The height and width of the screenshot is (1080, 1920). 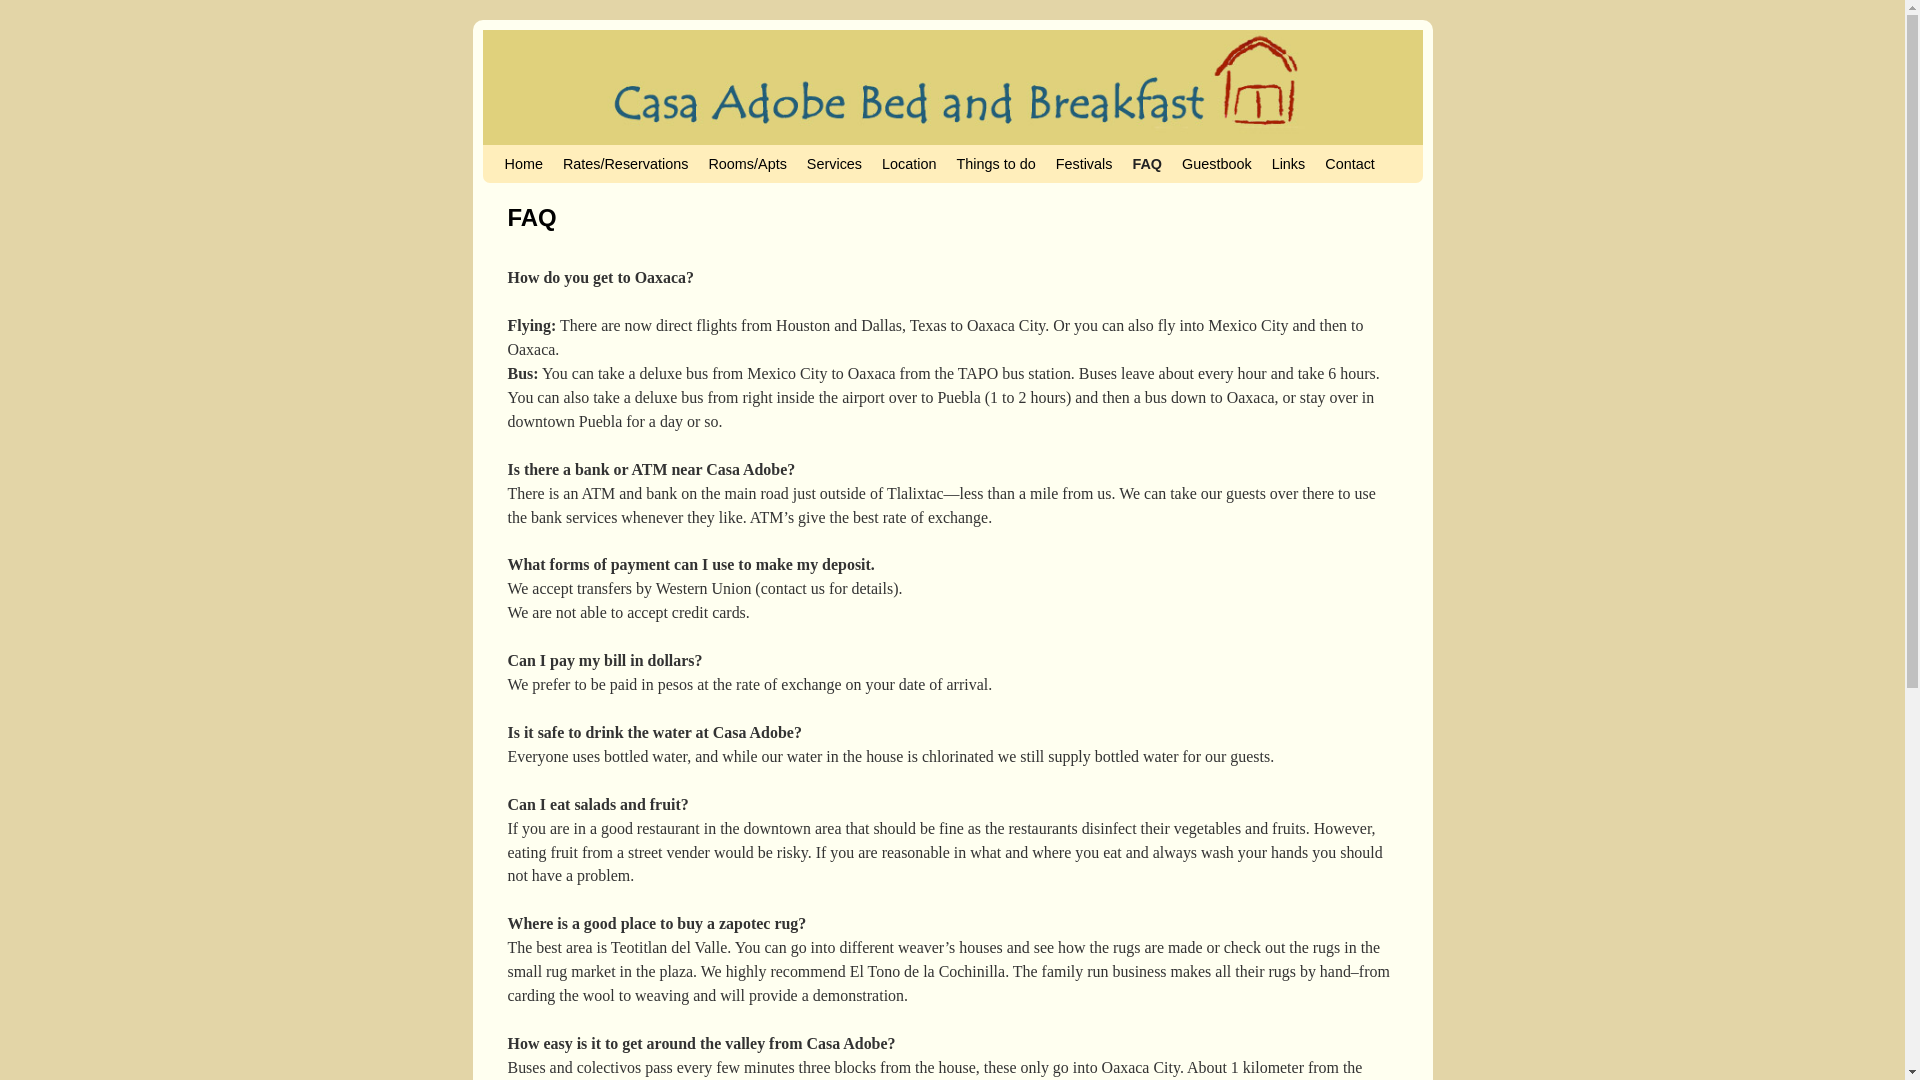 I want to click on Festivals, so click(x=1084, y=163).